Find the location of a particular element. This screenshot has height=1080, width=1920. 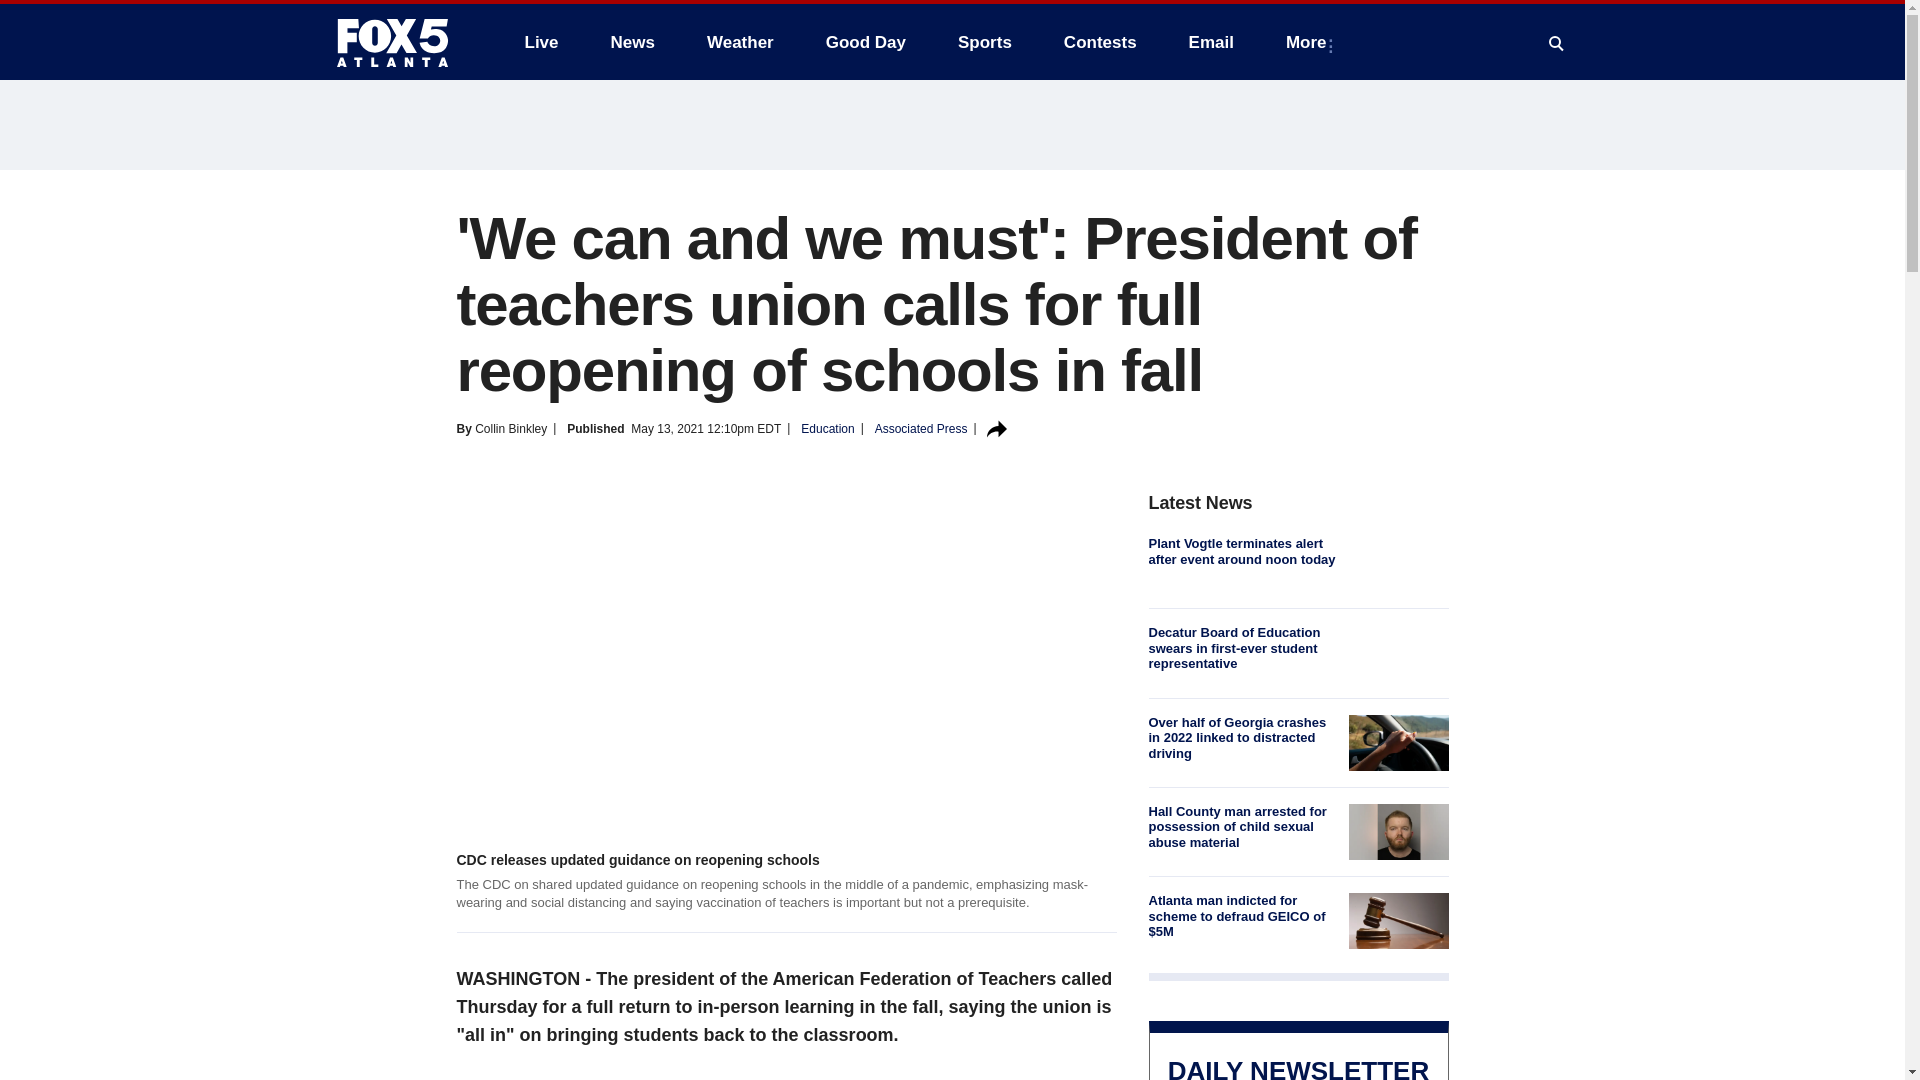

Live is located at coordinates (541, 42).